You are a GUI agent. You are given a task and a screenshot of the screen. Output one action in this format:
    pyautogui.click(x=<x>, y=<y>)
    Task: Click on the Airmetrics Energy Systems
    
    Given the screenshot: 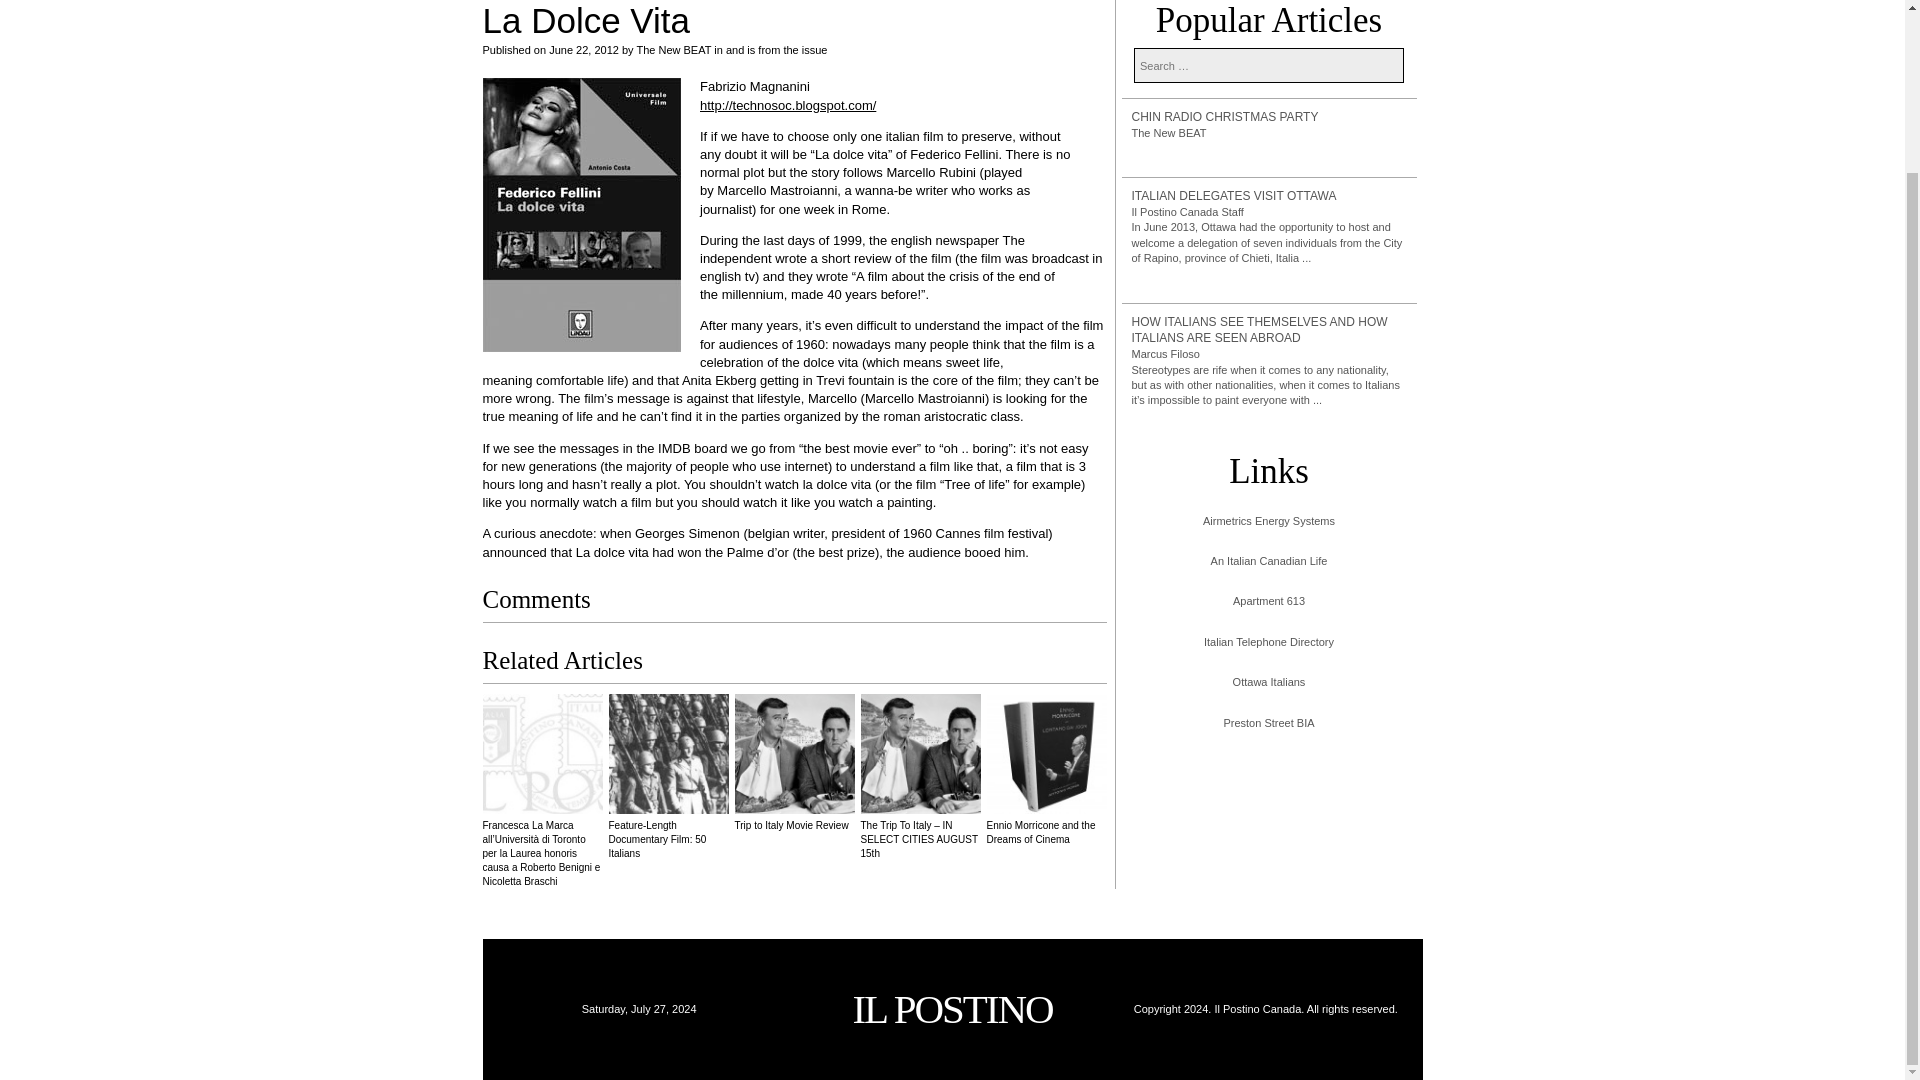 What is the action you would take?
    pyautogui.click(x=1268, y=522)
    